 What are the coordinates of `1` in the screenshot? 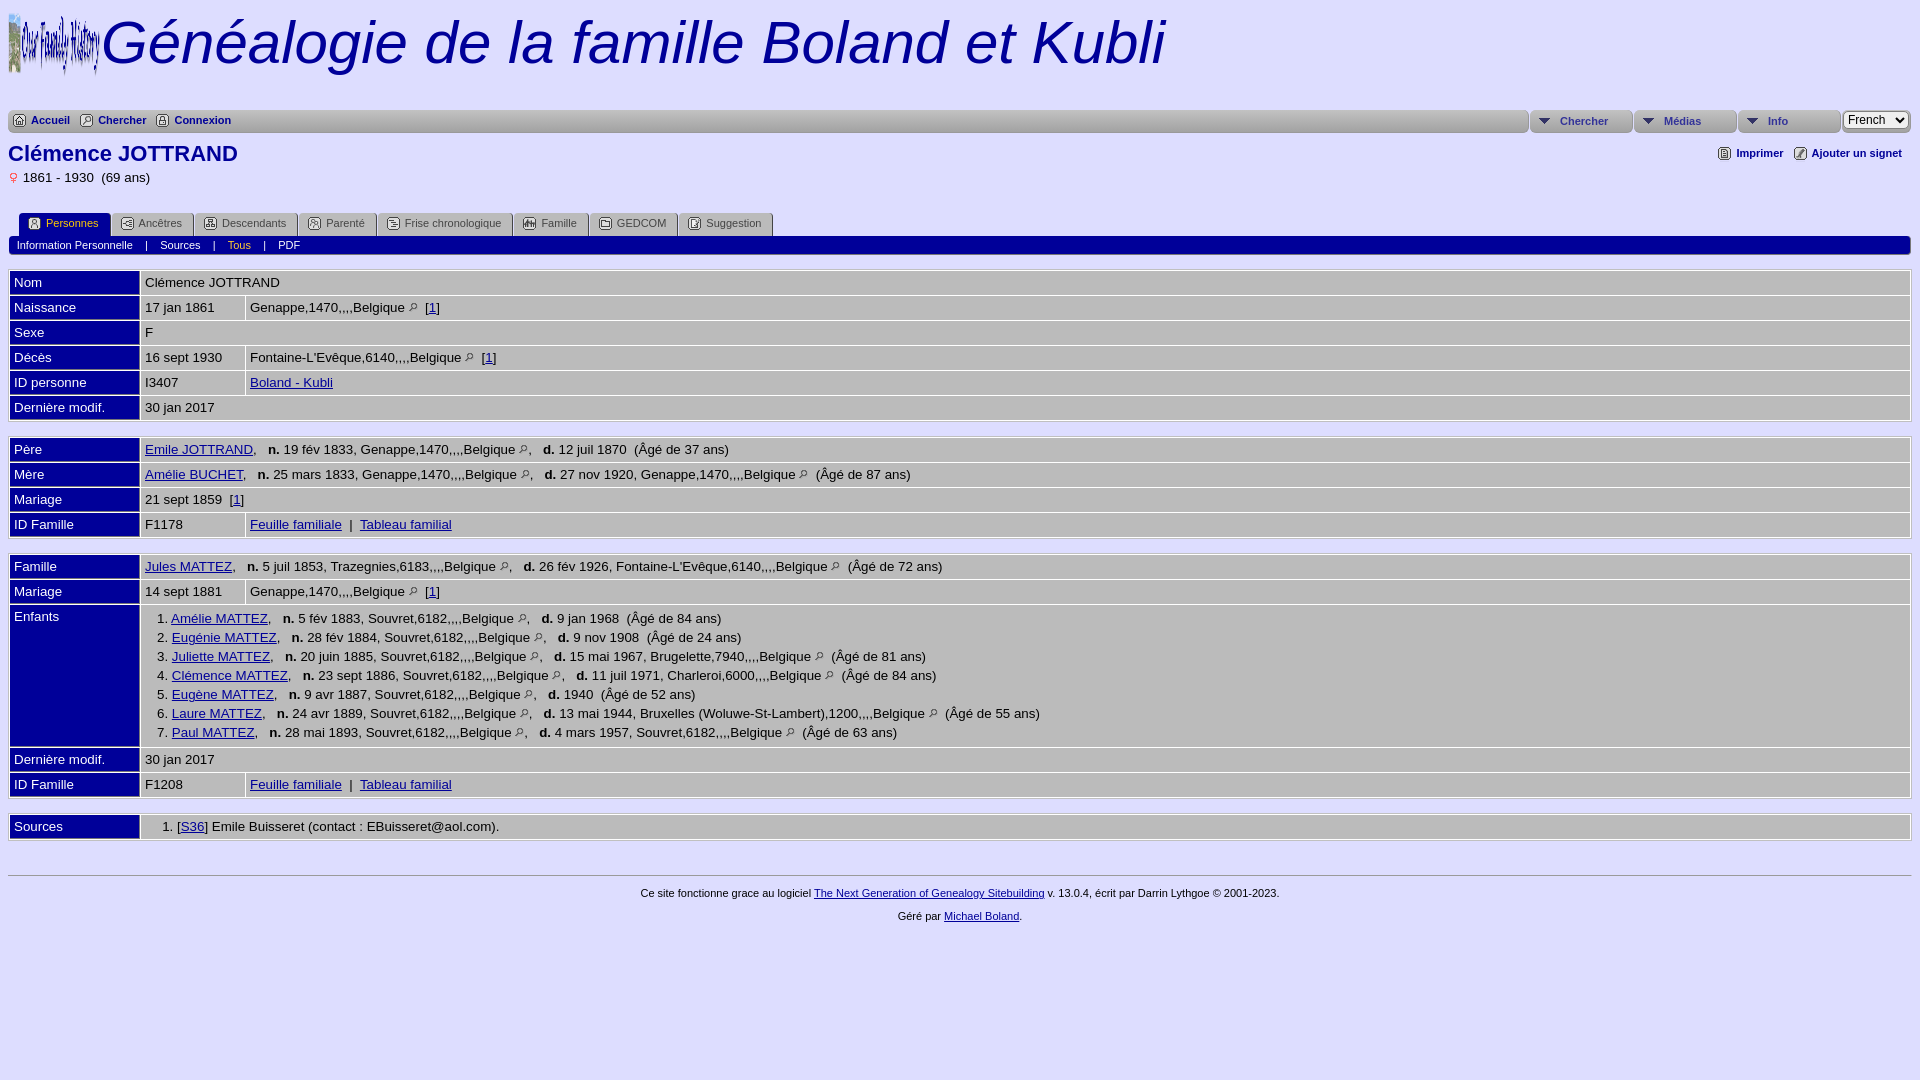 It's located at (432, 308).